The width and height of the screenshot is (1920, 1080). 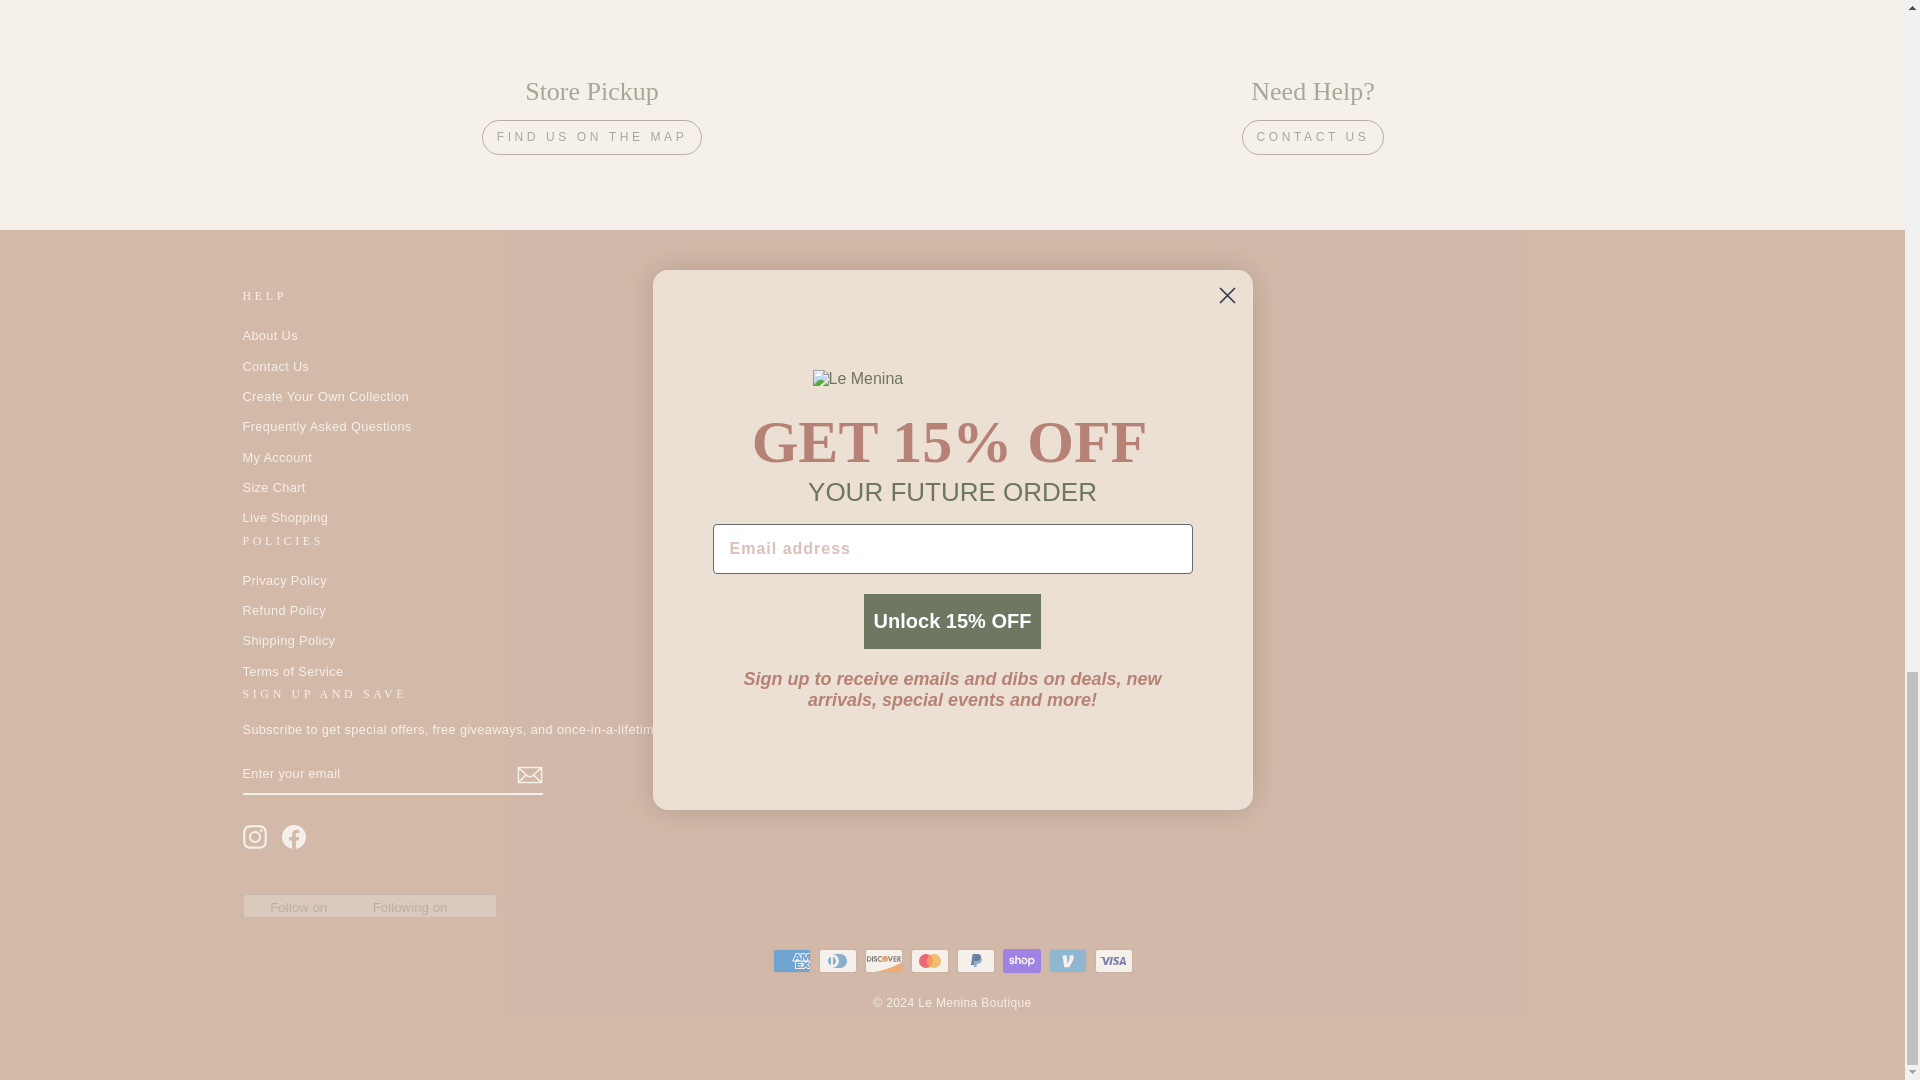 I want to click on Le Menina Boutique  on Facebook, so click(x=294, y=836).